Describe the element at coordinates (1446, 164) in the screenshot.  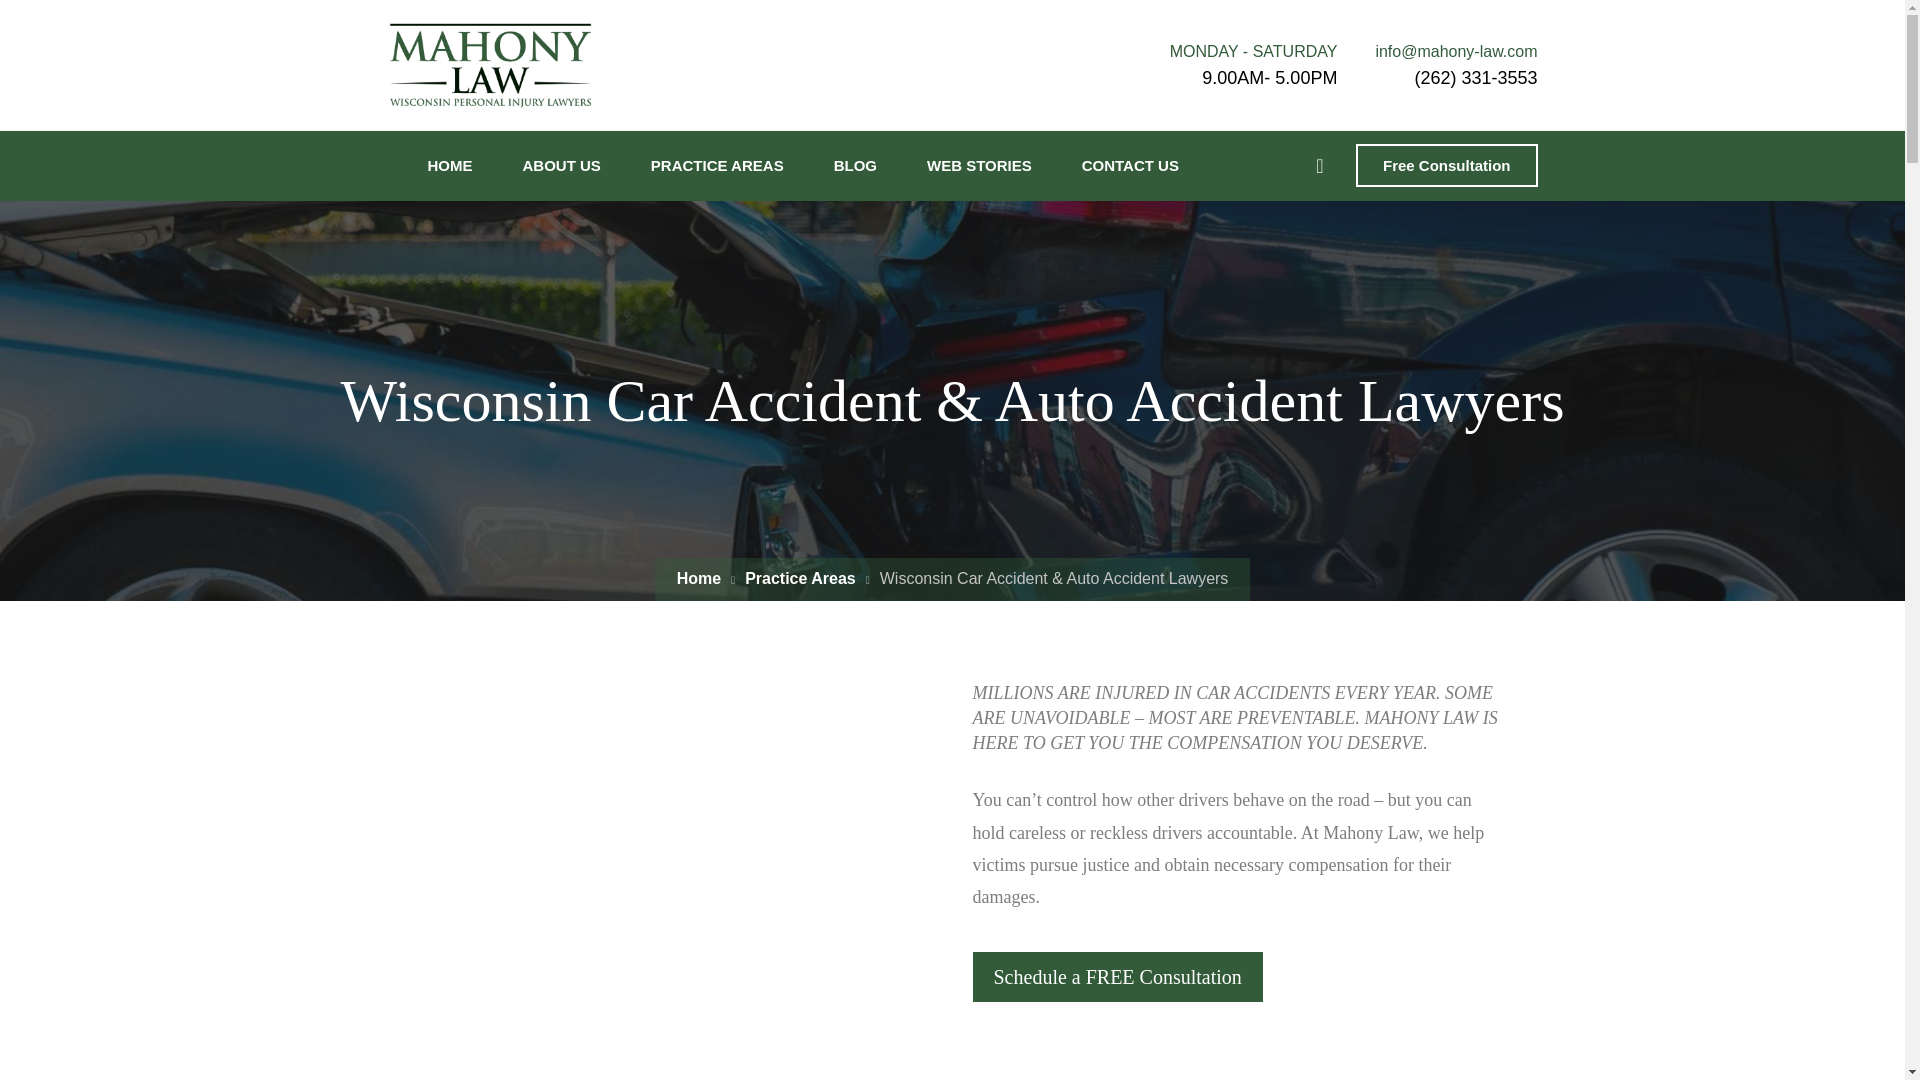
I see `Free Consultation` at that location.